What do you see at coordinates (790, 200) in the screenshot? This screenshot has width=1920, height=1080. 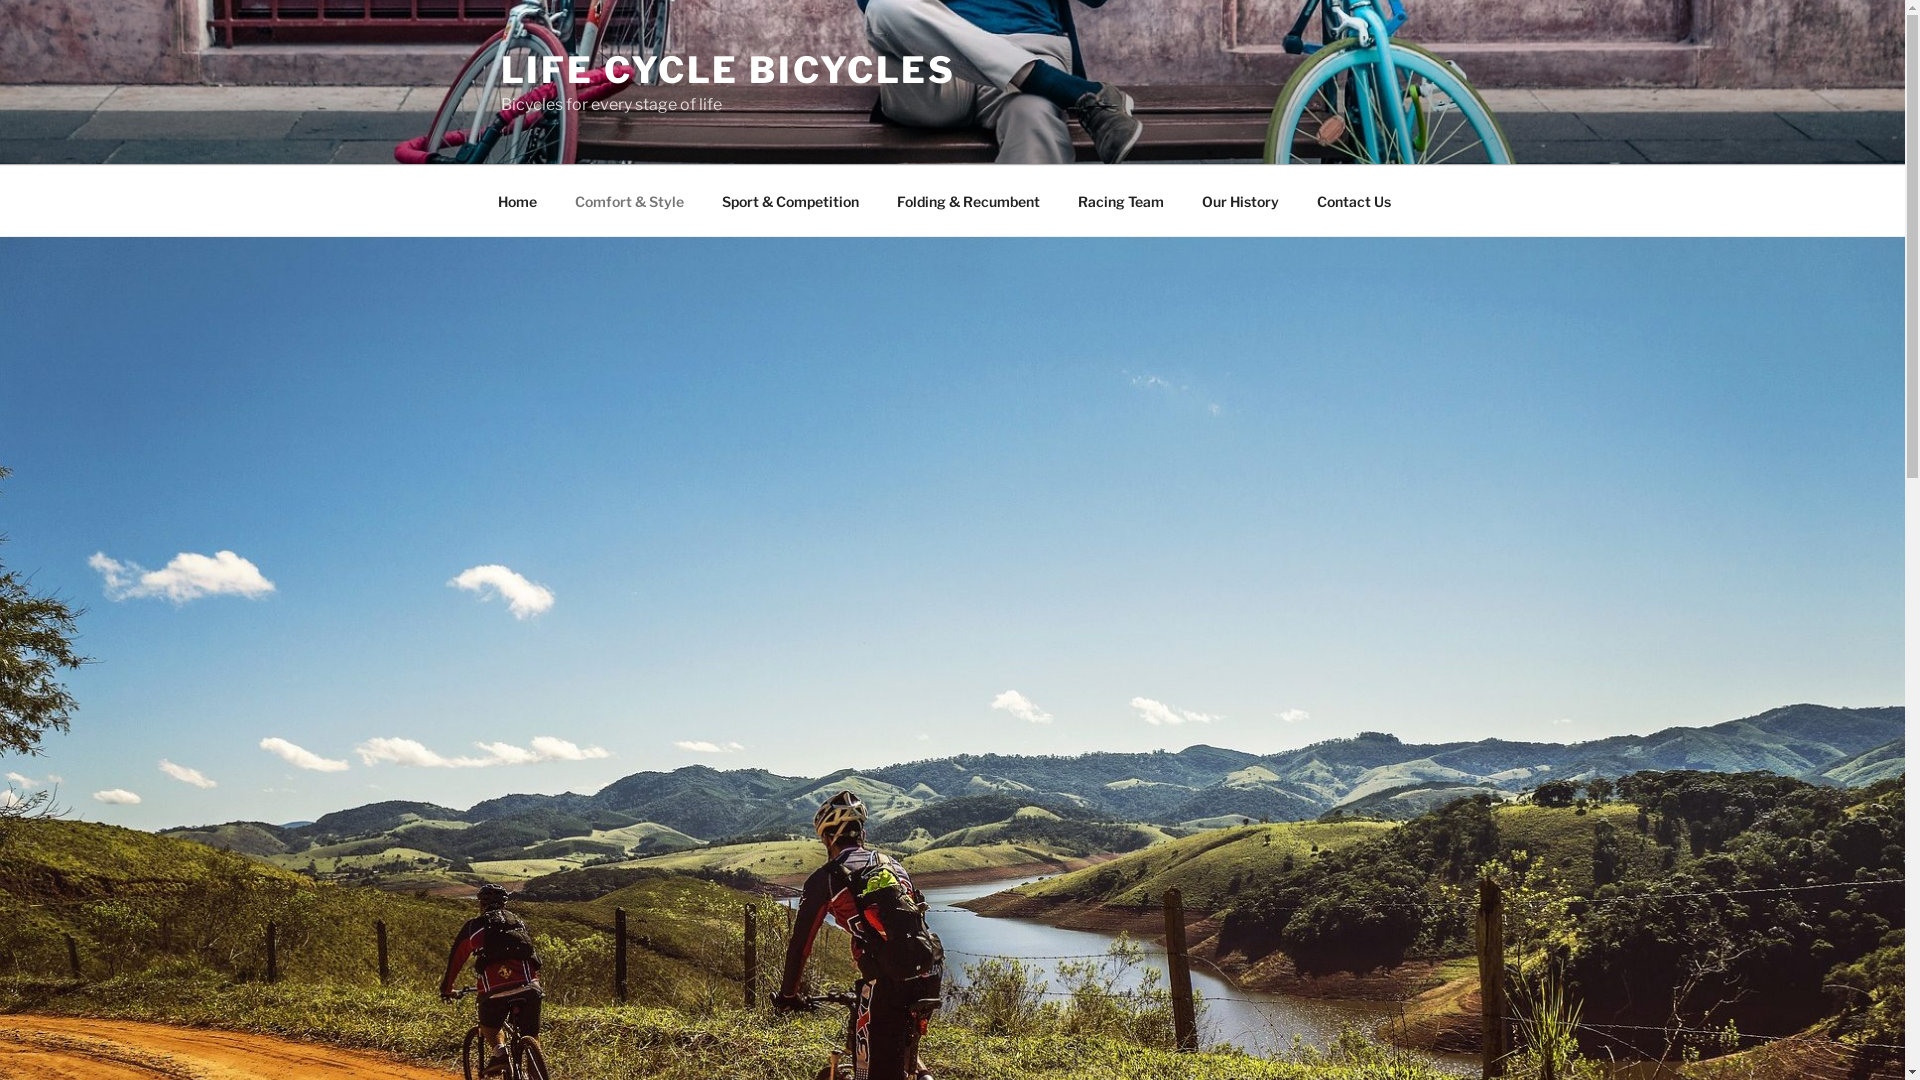 I see `Sport & Competition` at bounding box center [790, 200].